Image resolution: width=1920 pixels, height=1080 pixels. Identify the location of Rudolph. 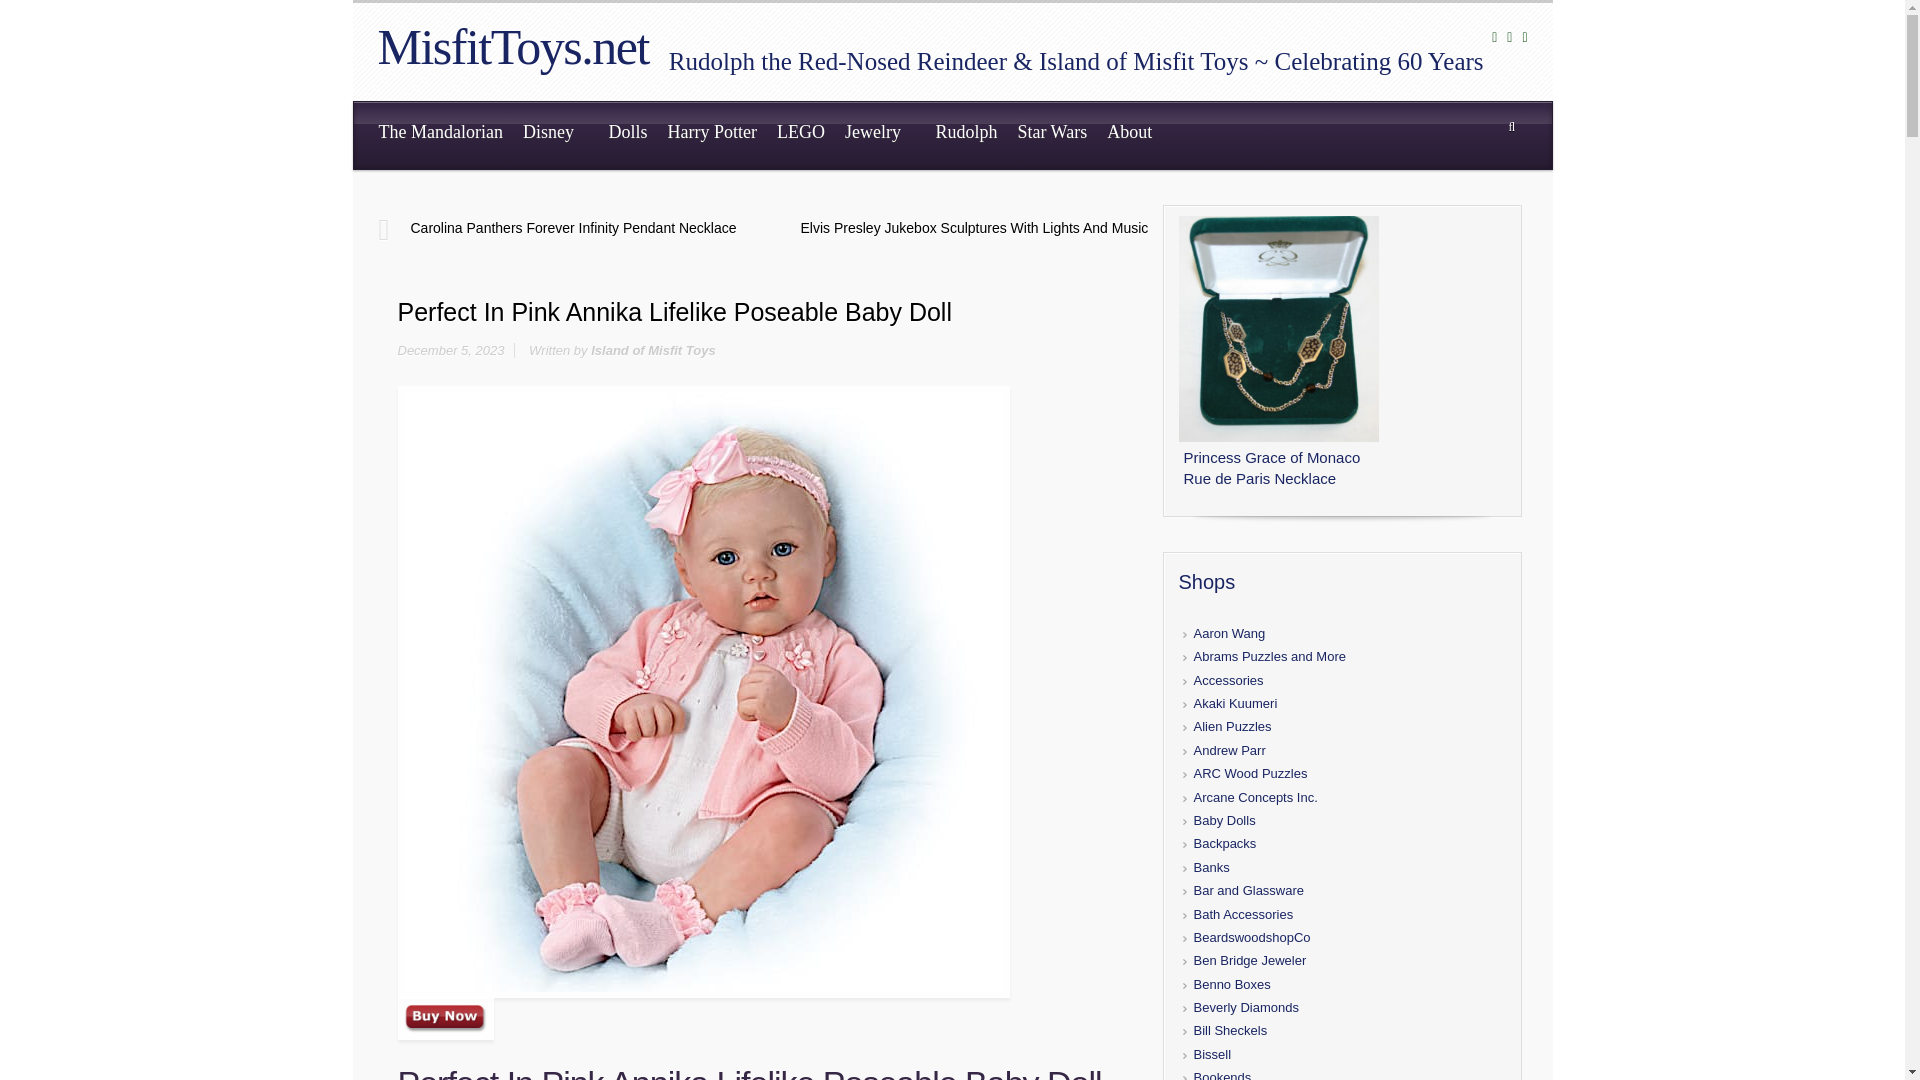
(966, 134).